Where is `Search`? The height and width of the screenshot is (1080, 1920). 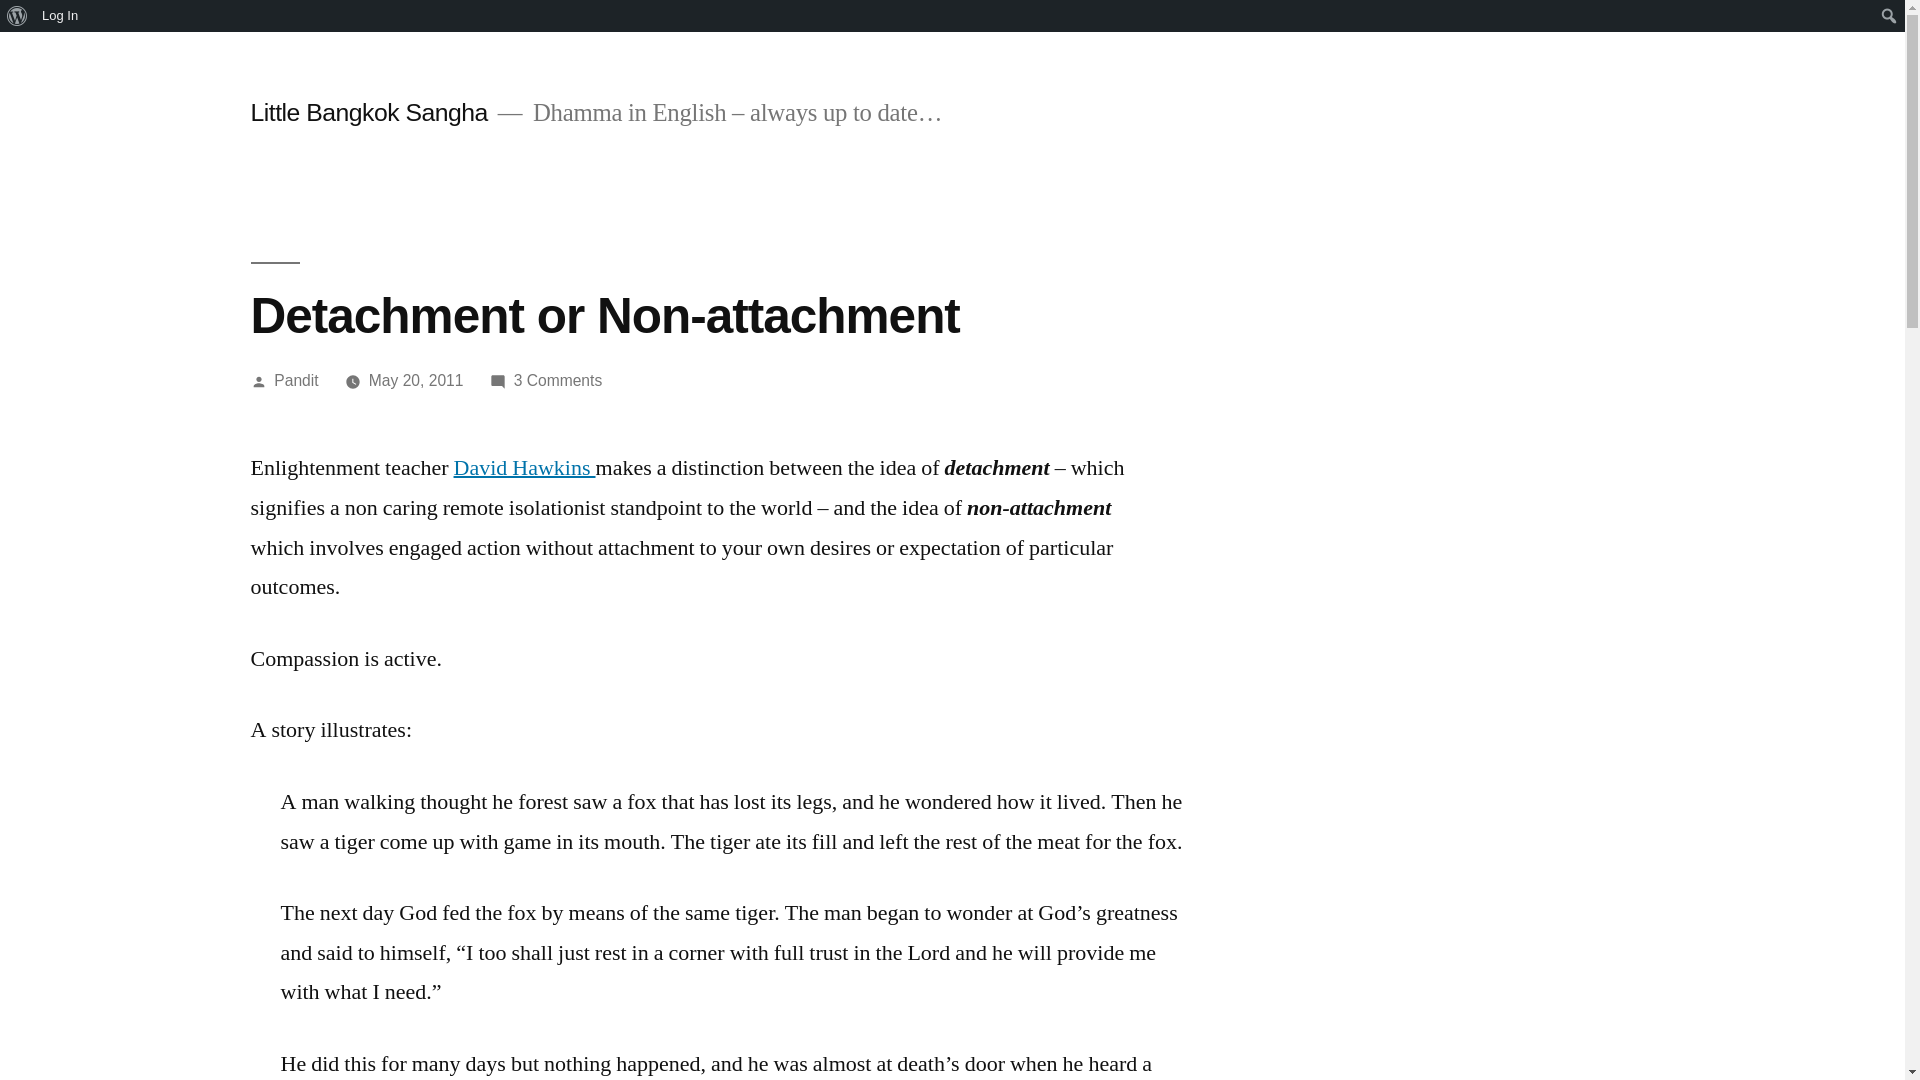
Search is located at coordinates (296, 380).